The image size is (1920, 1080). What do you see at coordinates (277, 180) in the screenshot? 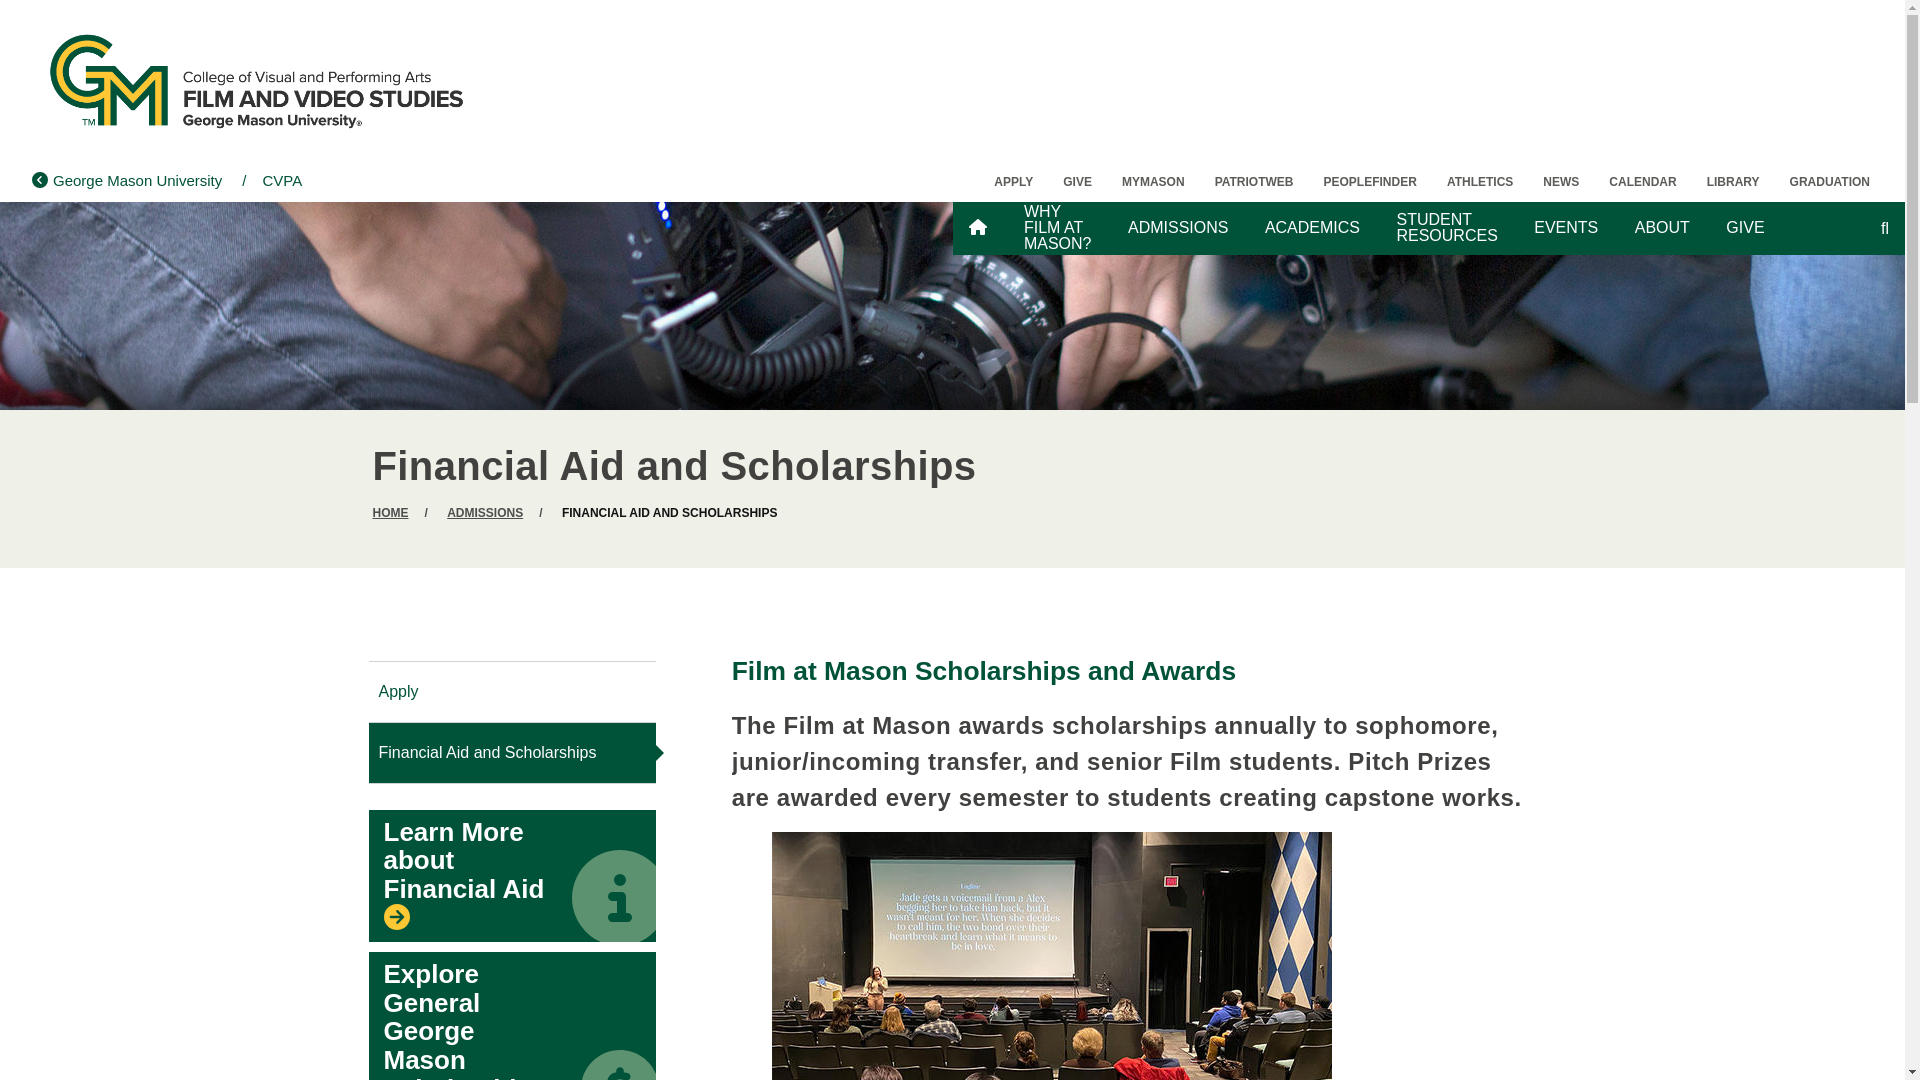
I see `College of Visual and Performing Arts` at bounding box center [277, 180].